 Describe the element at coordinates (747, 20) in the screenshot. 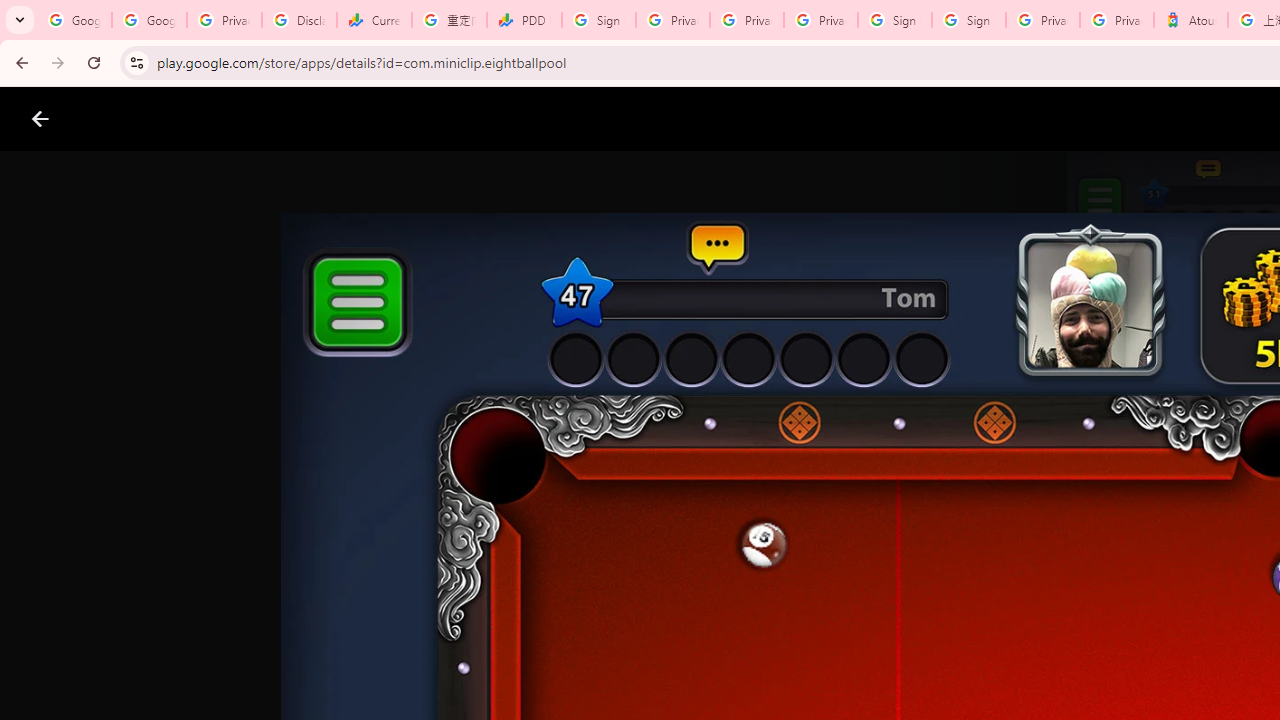

I see `Privacy Checkup` at that location.